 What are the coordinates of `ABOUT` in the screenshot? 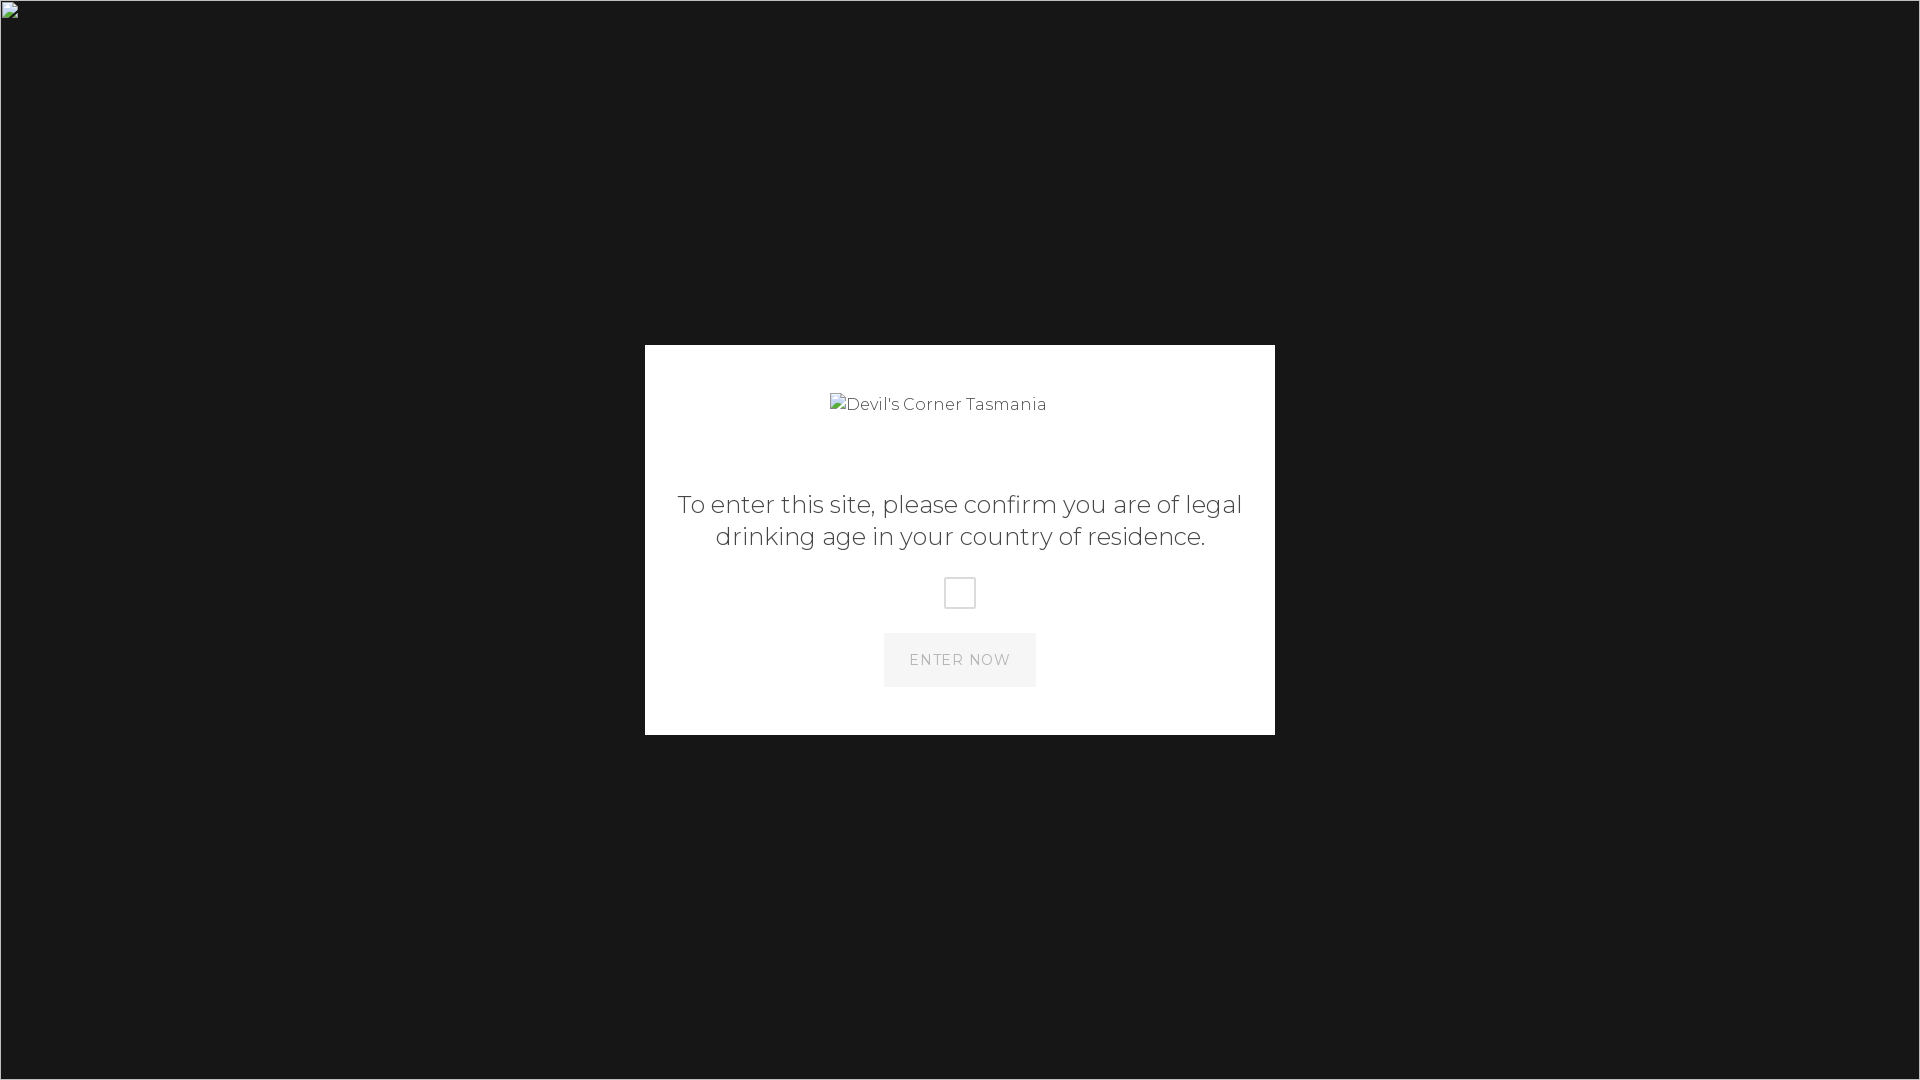 It's located at (898, 175).